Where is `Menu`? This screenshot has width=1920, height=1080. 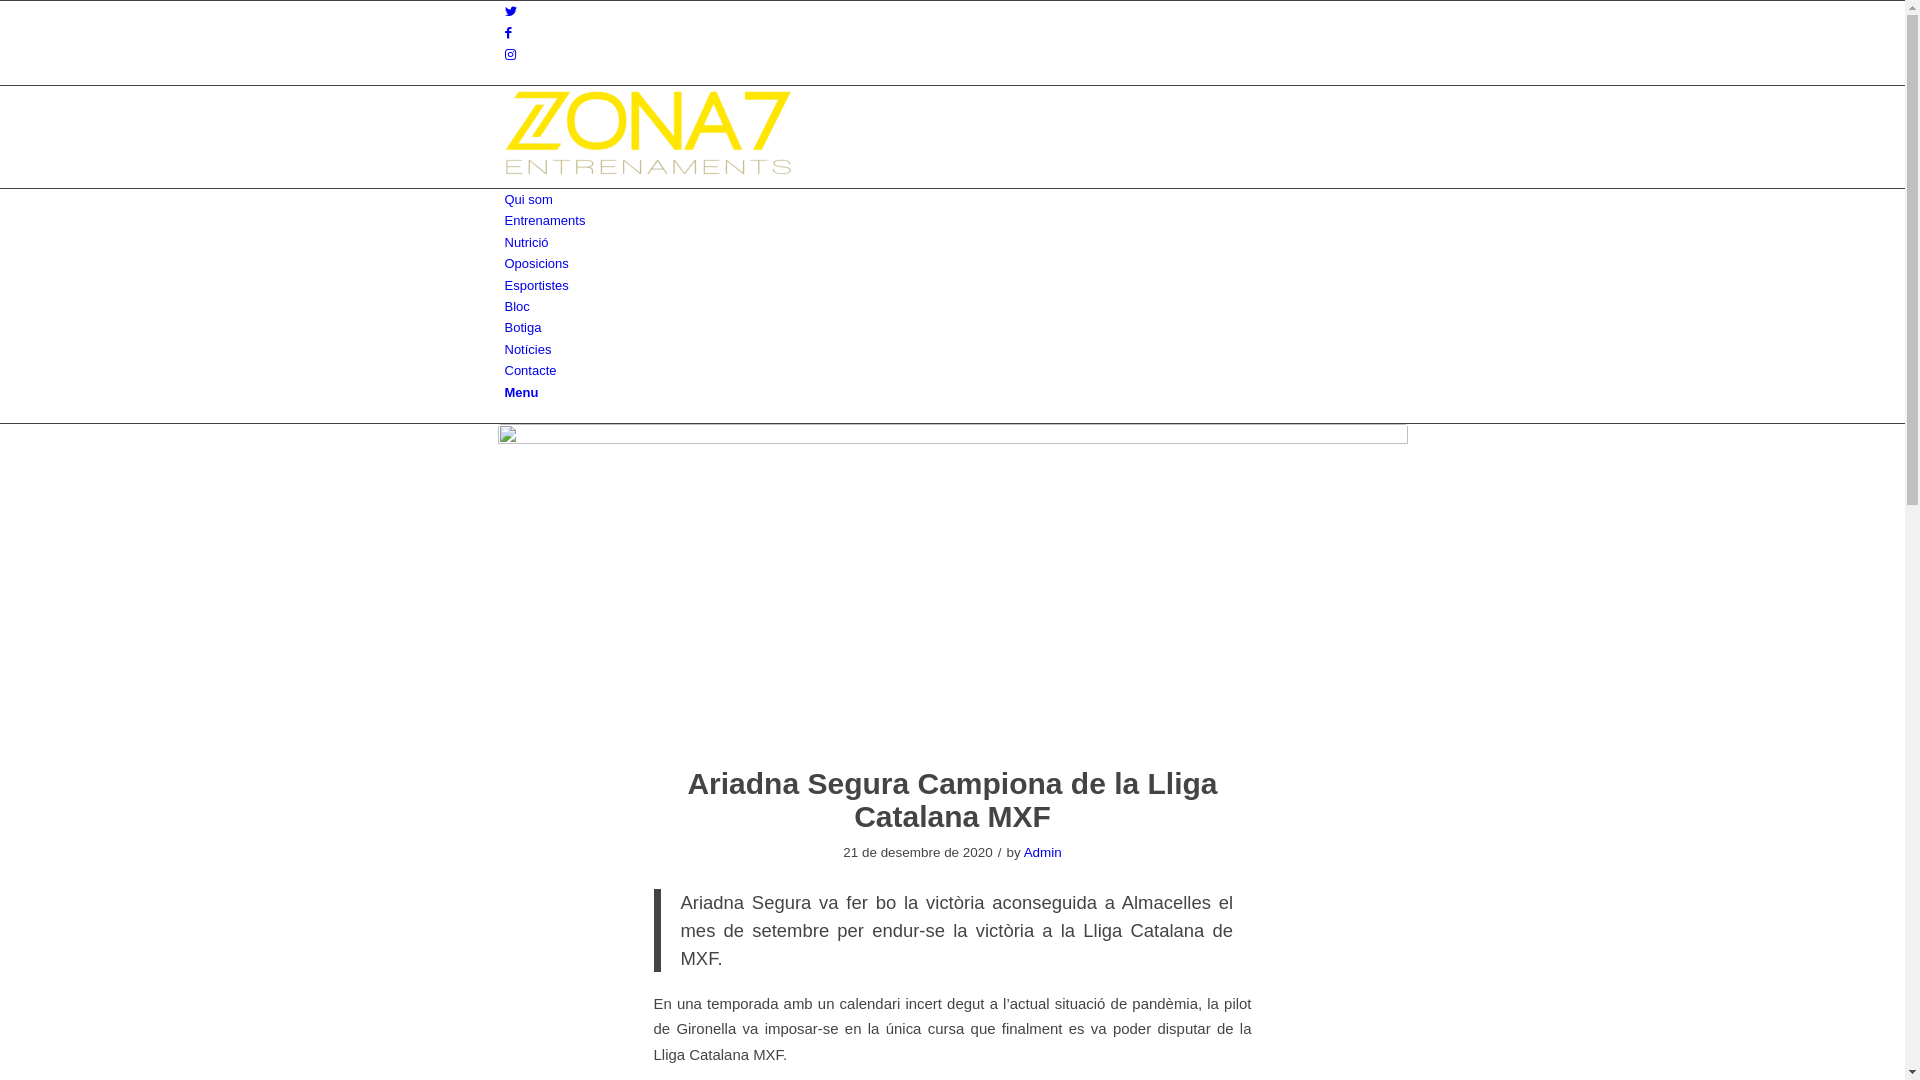 Menu is located at coordinates (521, 392).